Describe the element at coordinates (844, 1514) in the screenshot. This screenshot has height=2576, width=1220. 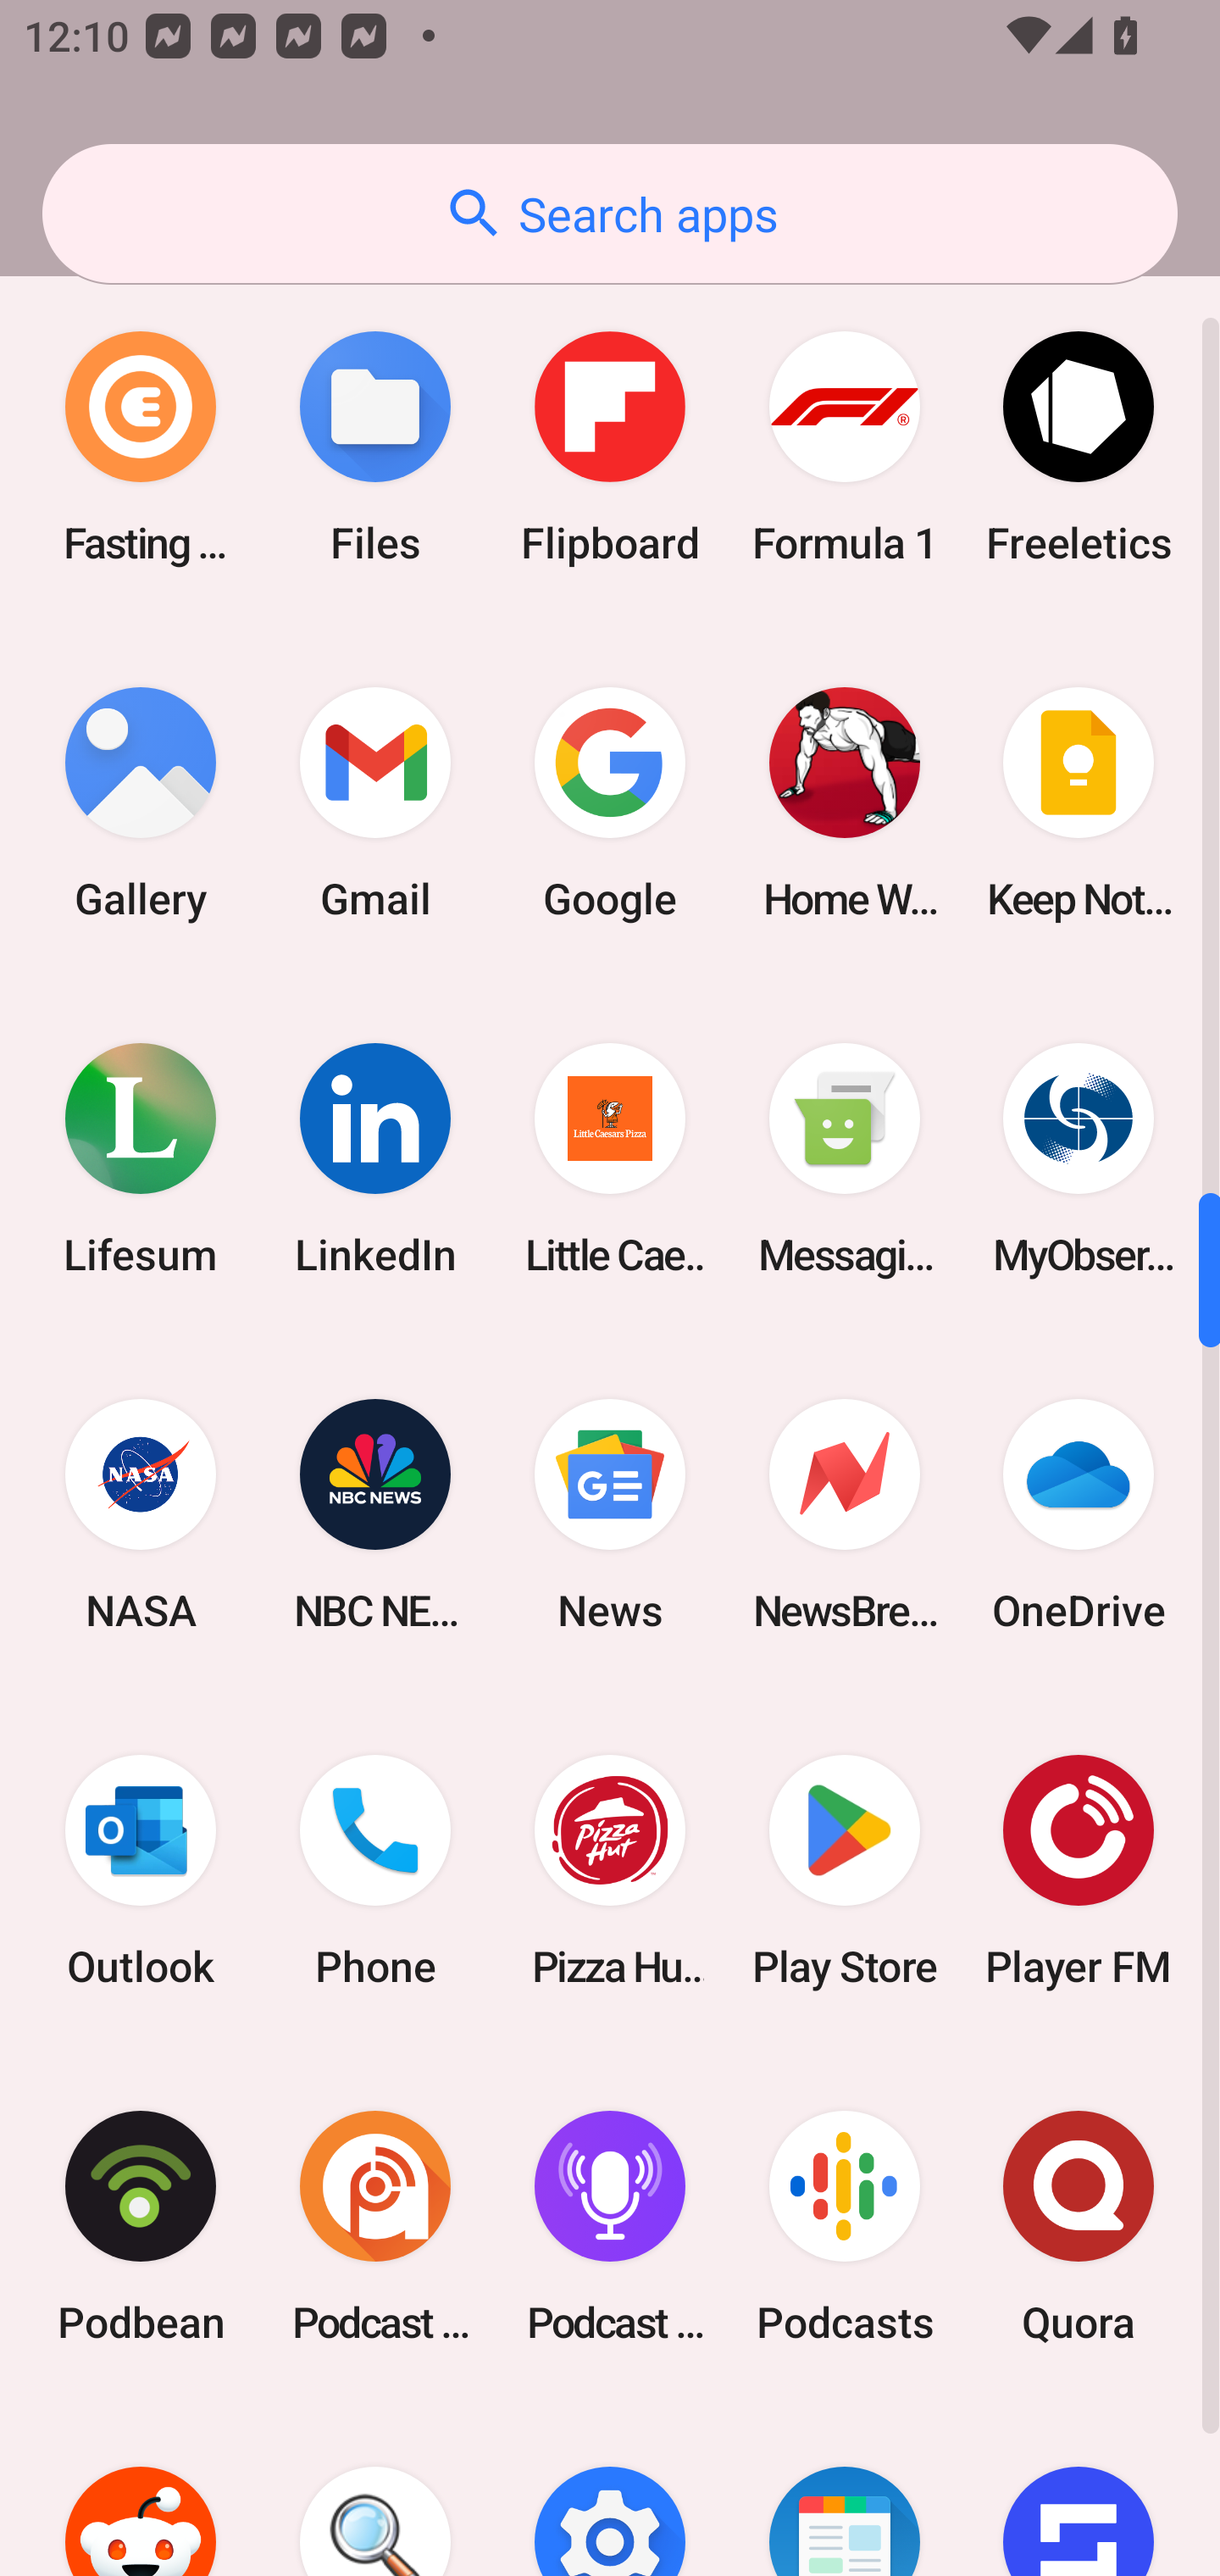
I see `NewsBreak` at that location.